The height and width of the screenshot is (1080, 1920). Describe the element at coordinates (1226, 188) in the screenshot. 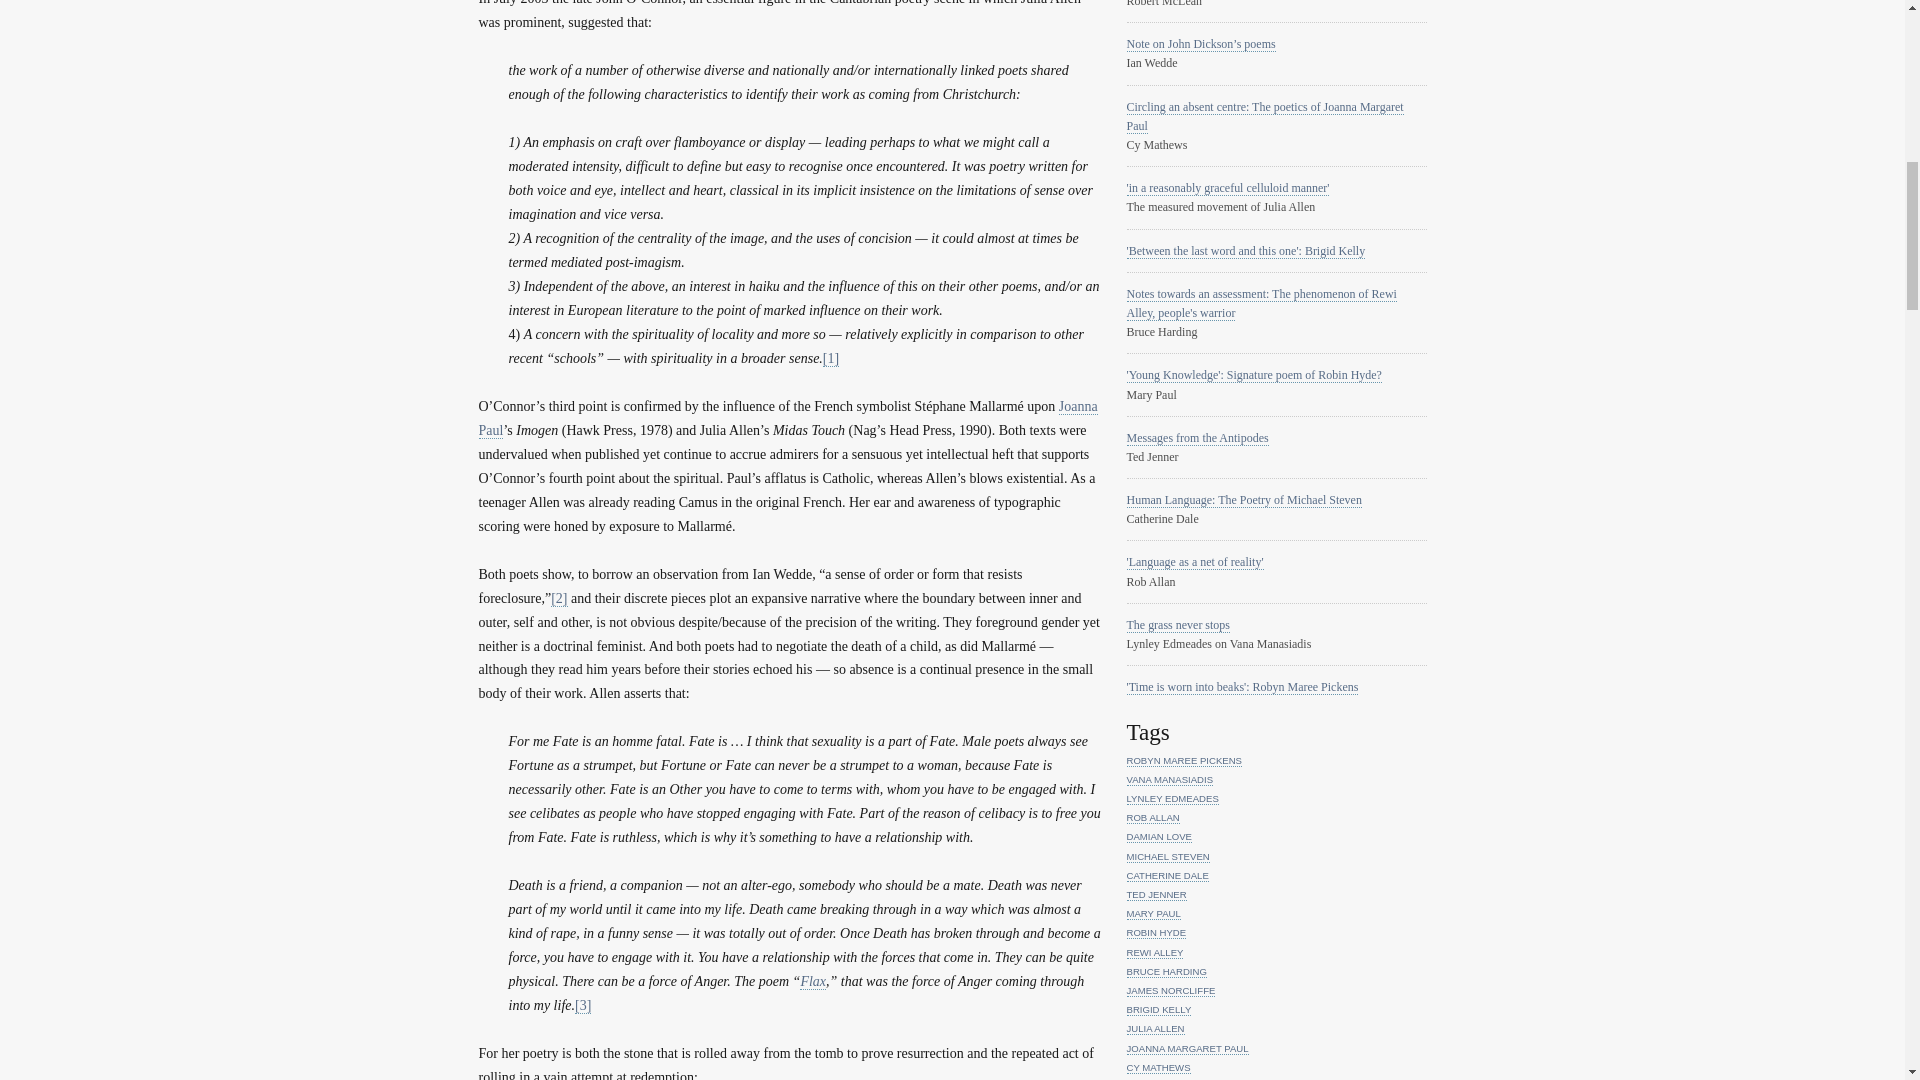

I see `'in a reasonably graceful celluloid manner'` at that location.